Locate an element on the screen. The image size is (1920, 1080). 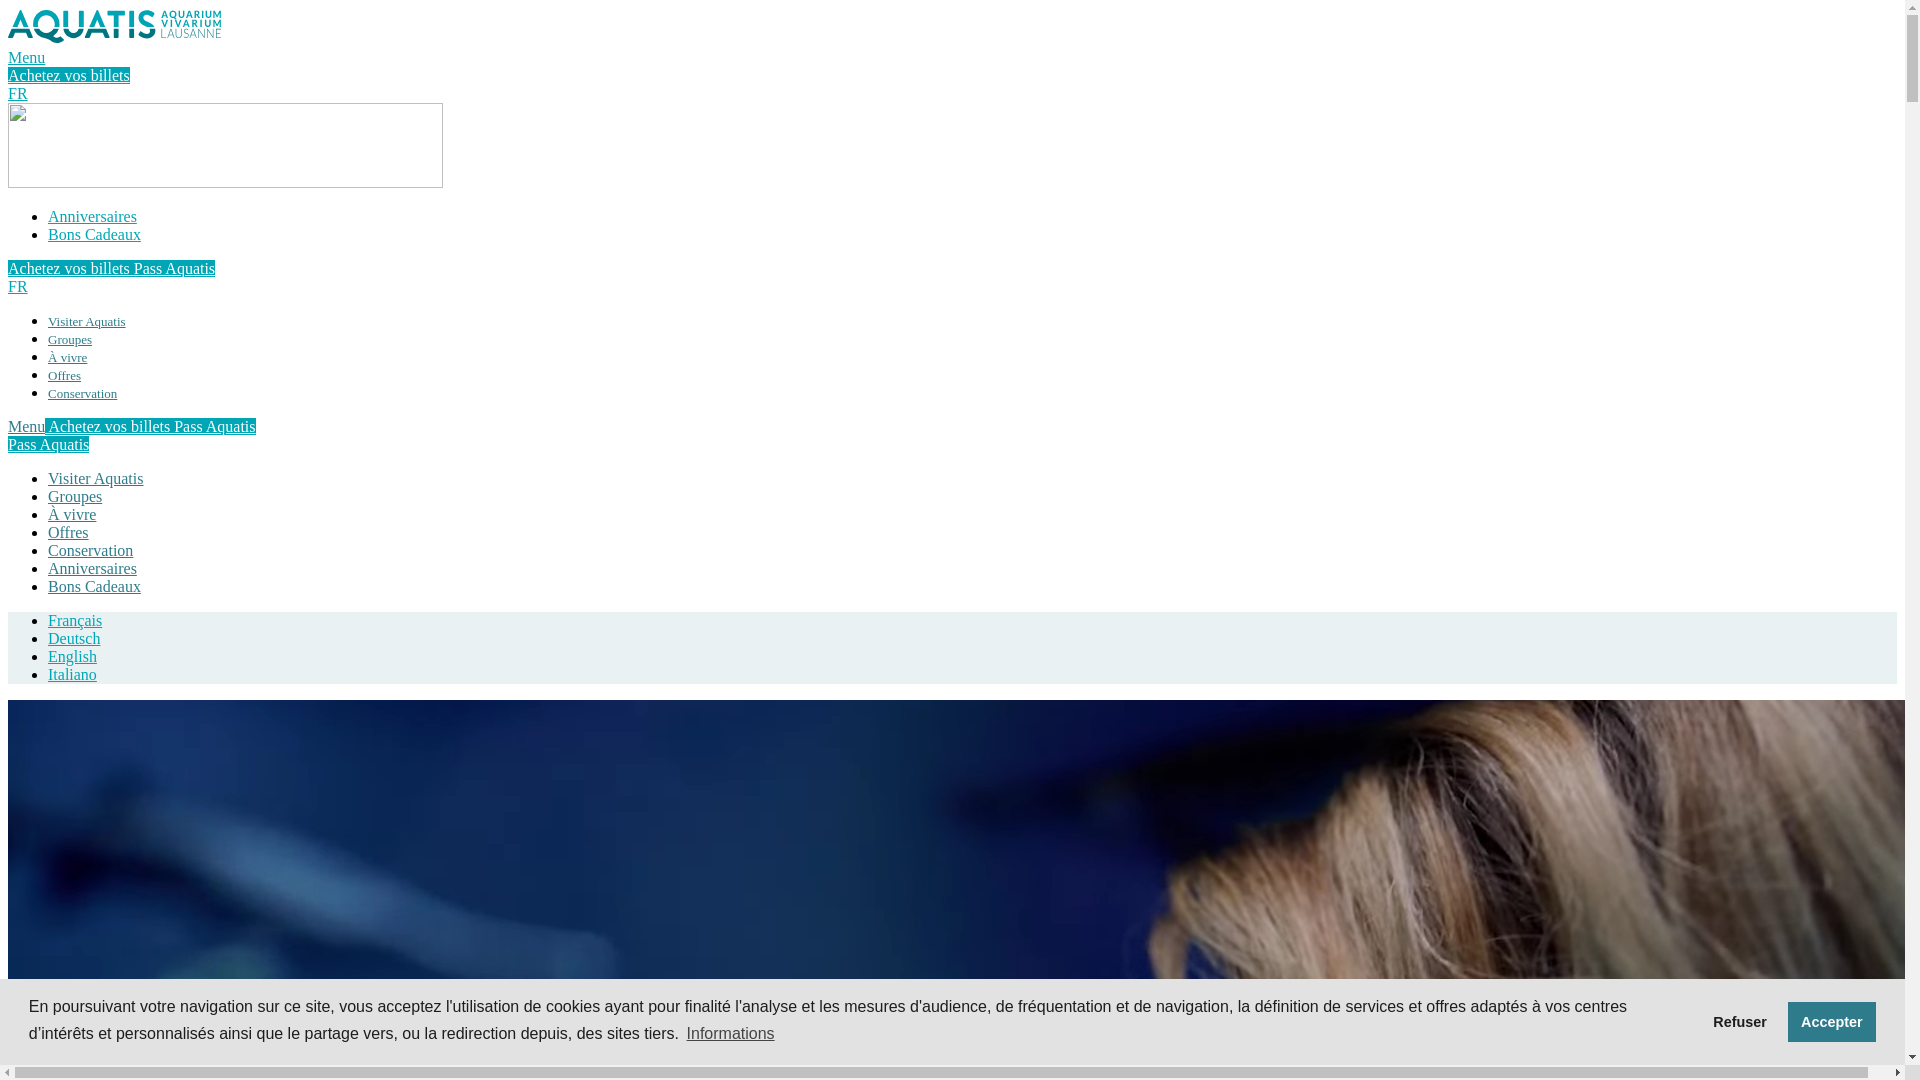
Achetez vos billets is located at coordinates (110, 426).